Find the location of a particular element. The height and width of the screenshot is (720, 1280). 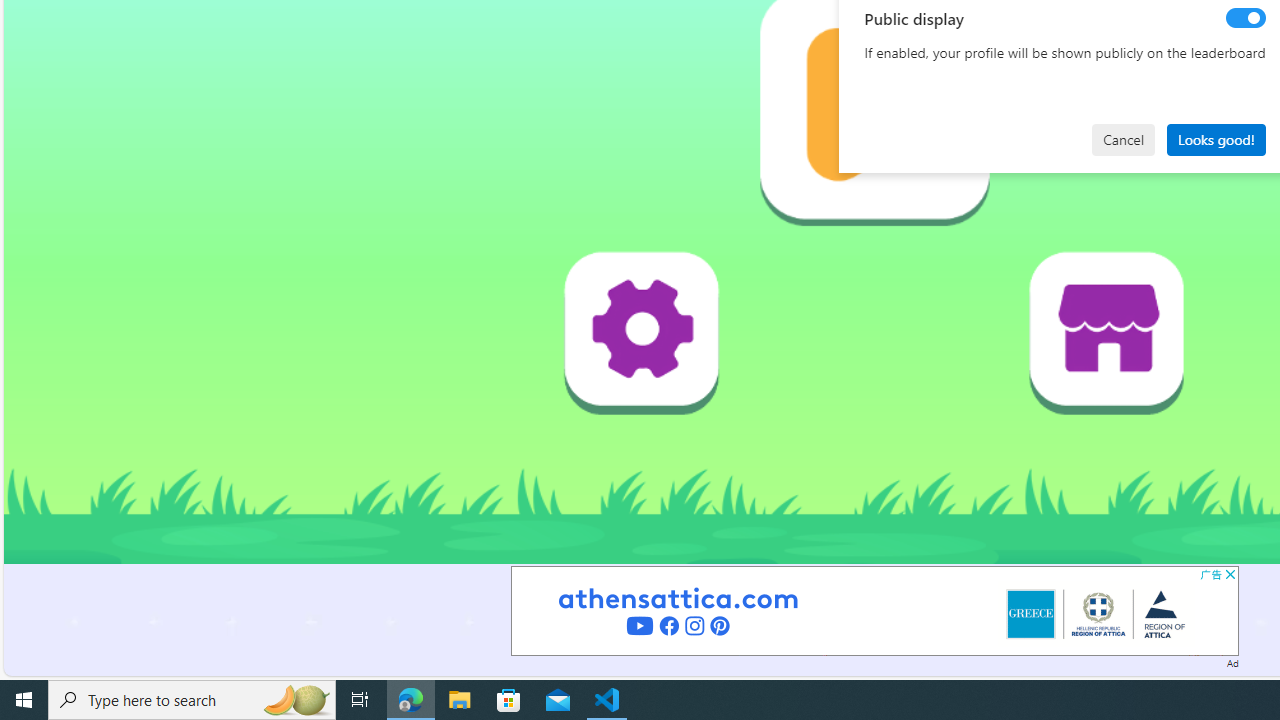

Start is located at coordinates (24, 700).